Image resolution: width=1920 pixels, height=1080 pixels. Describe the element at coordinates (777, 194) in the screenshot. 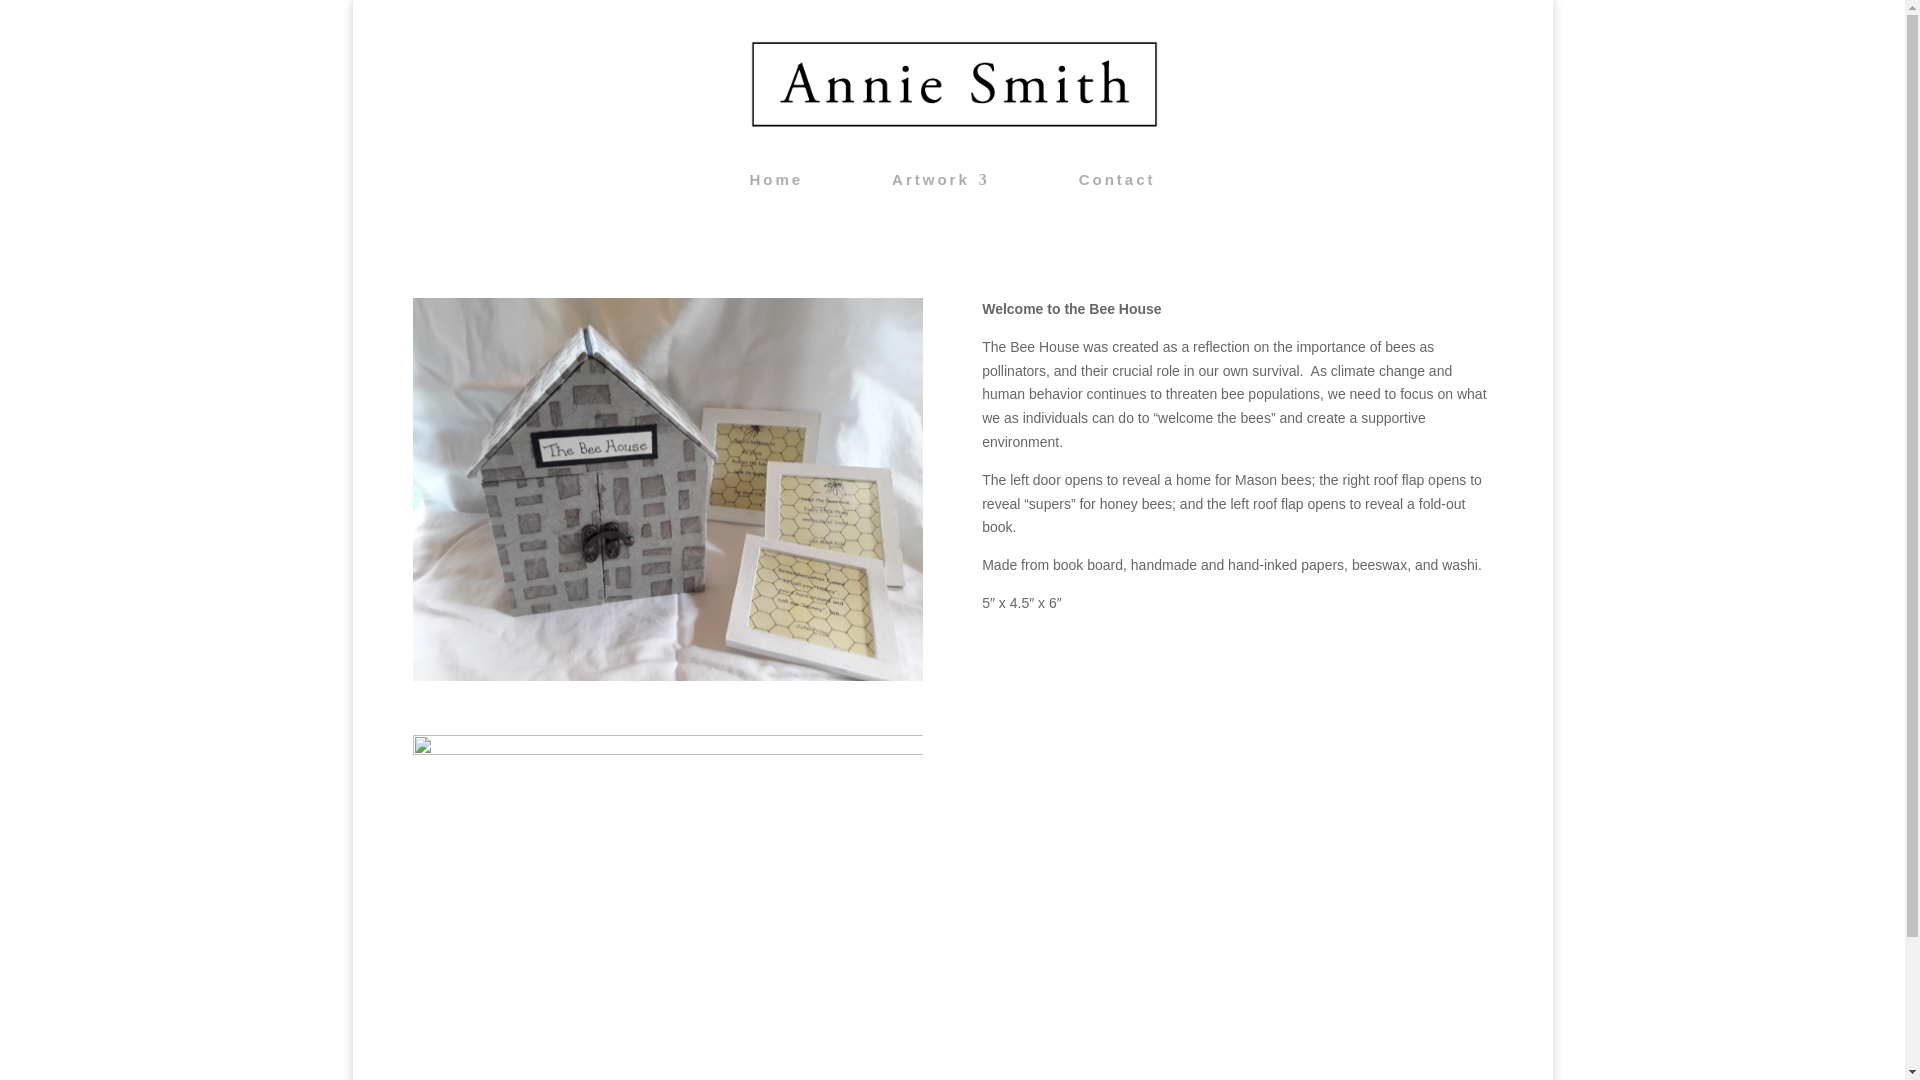

I see `Home` at that location.